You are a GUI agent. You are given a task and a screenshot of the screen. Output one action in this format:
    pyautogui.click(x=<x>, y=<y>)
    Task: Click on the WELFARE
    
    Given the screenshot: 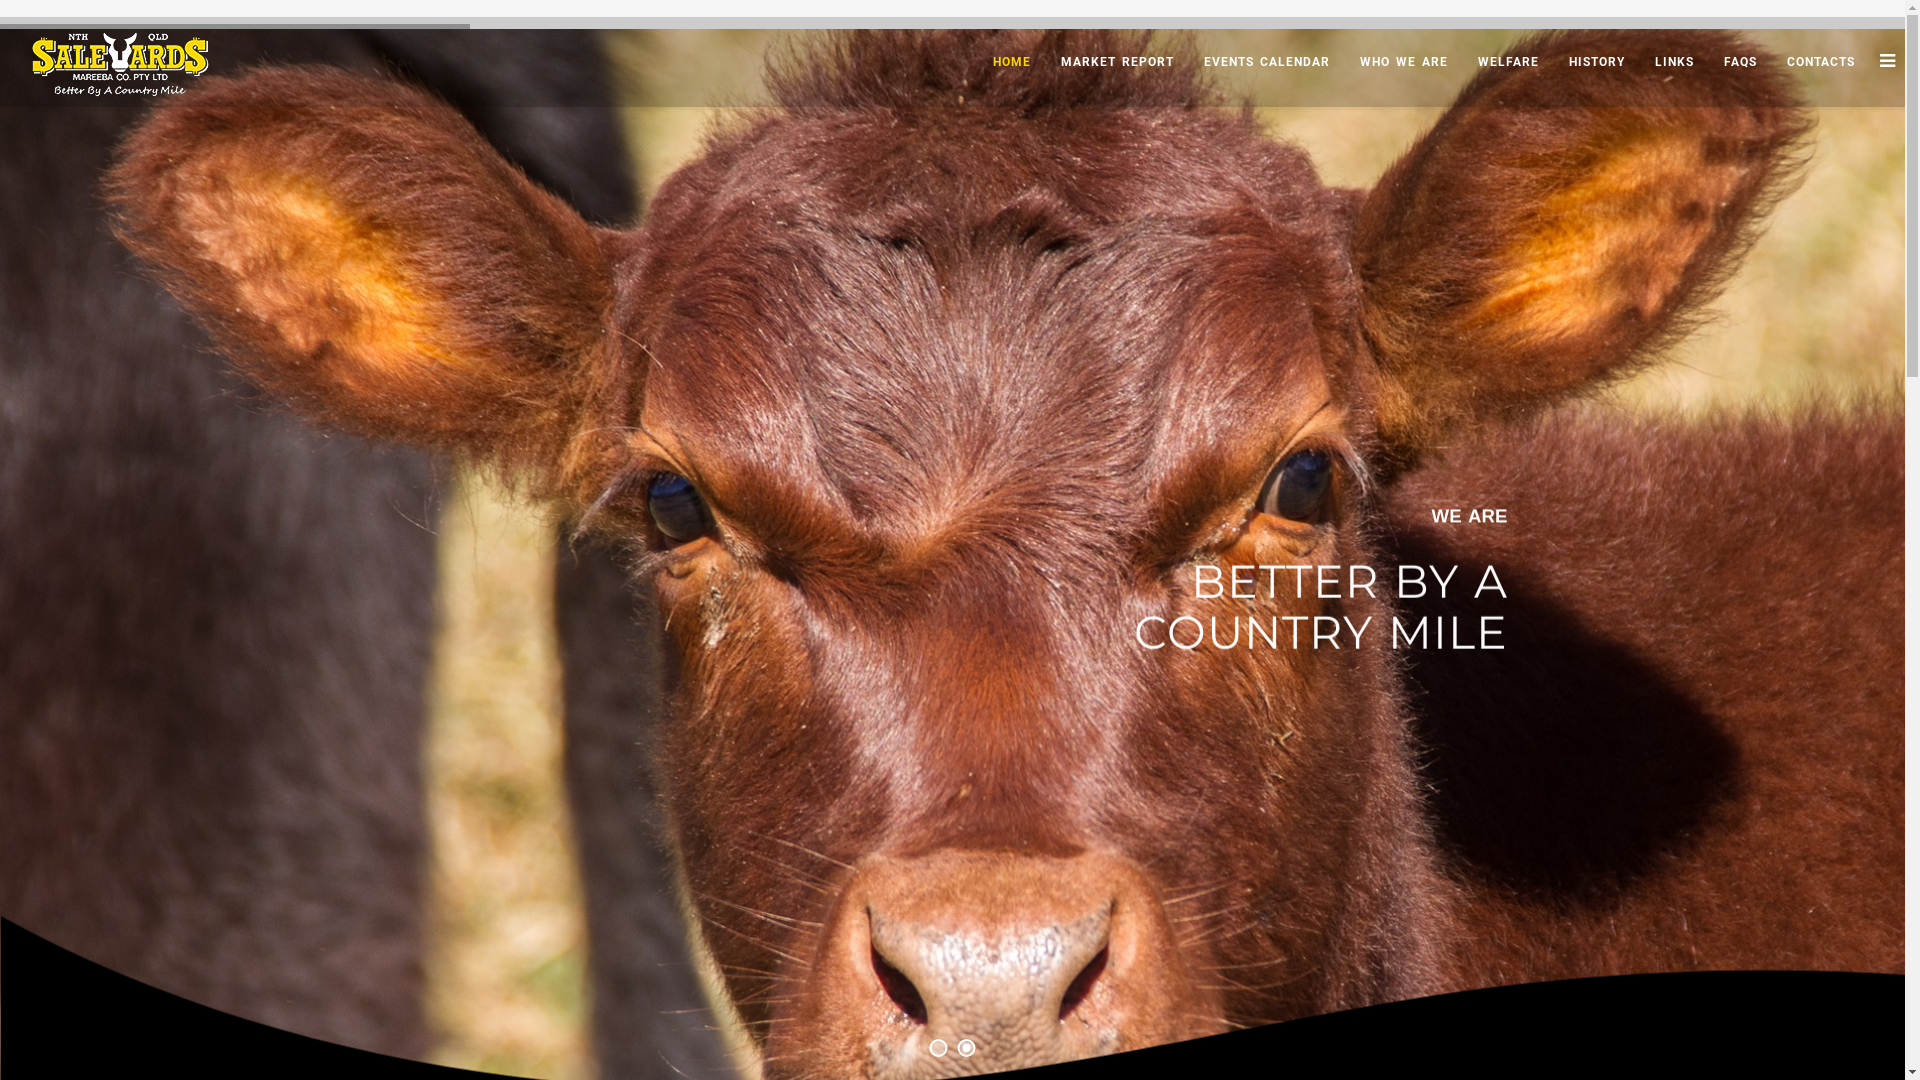 What is the action you would take?
    pyautogui.click(x=1508, y=62)
    